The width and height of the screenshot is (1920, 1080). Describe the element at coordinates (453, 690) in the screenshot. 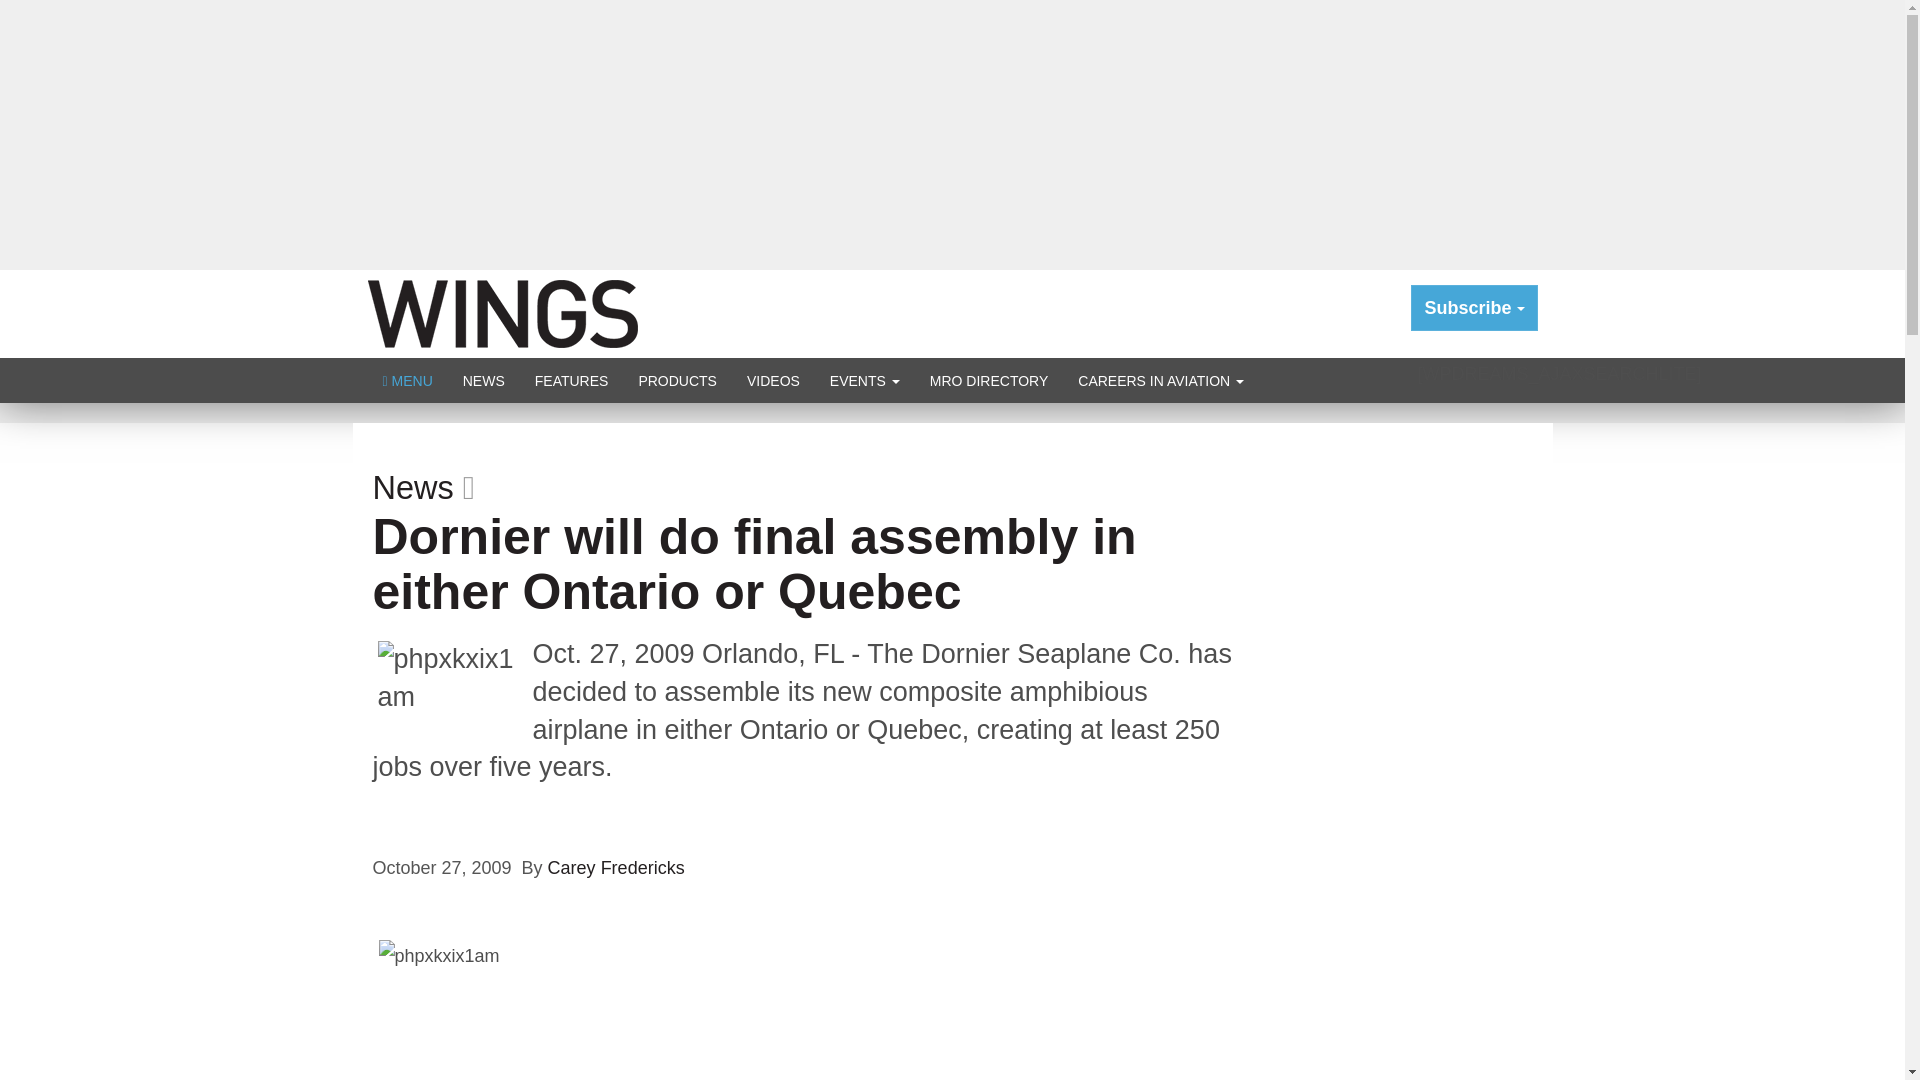

I see `phpxkxix1am` at that location.